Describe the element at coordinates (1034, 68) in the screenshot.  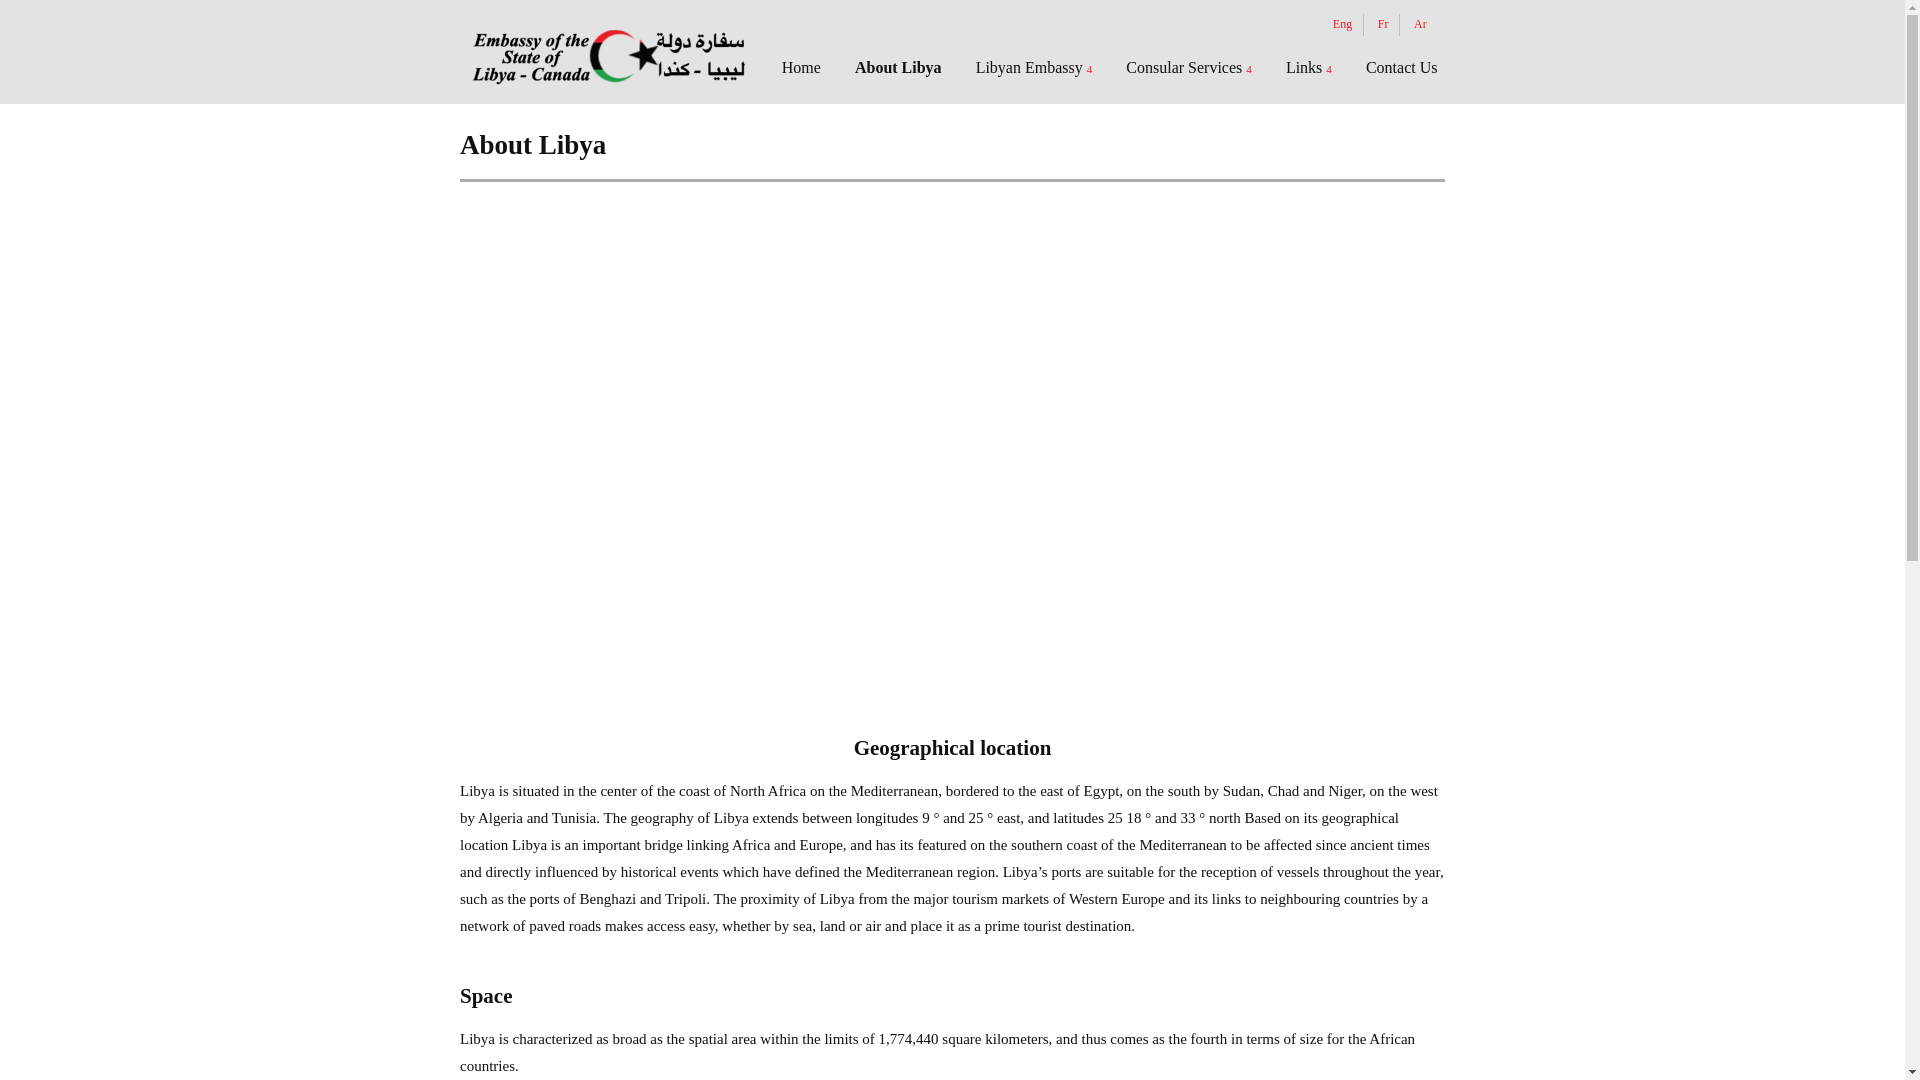
I see `Libyan Embassy` at that location.